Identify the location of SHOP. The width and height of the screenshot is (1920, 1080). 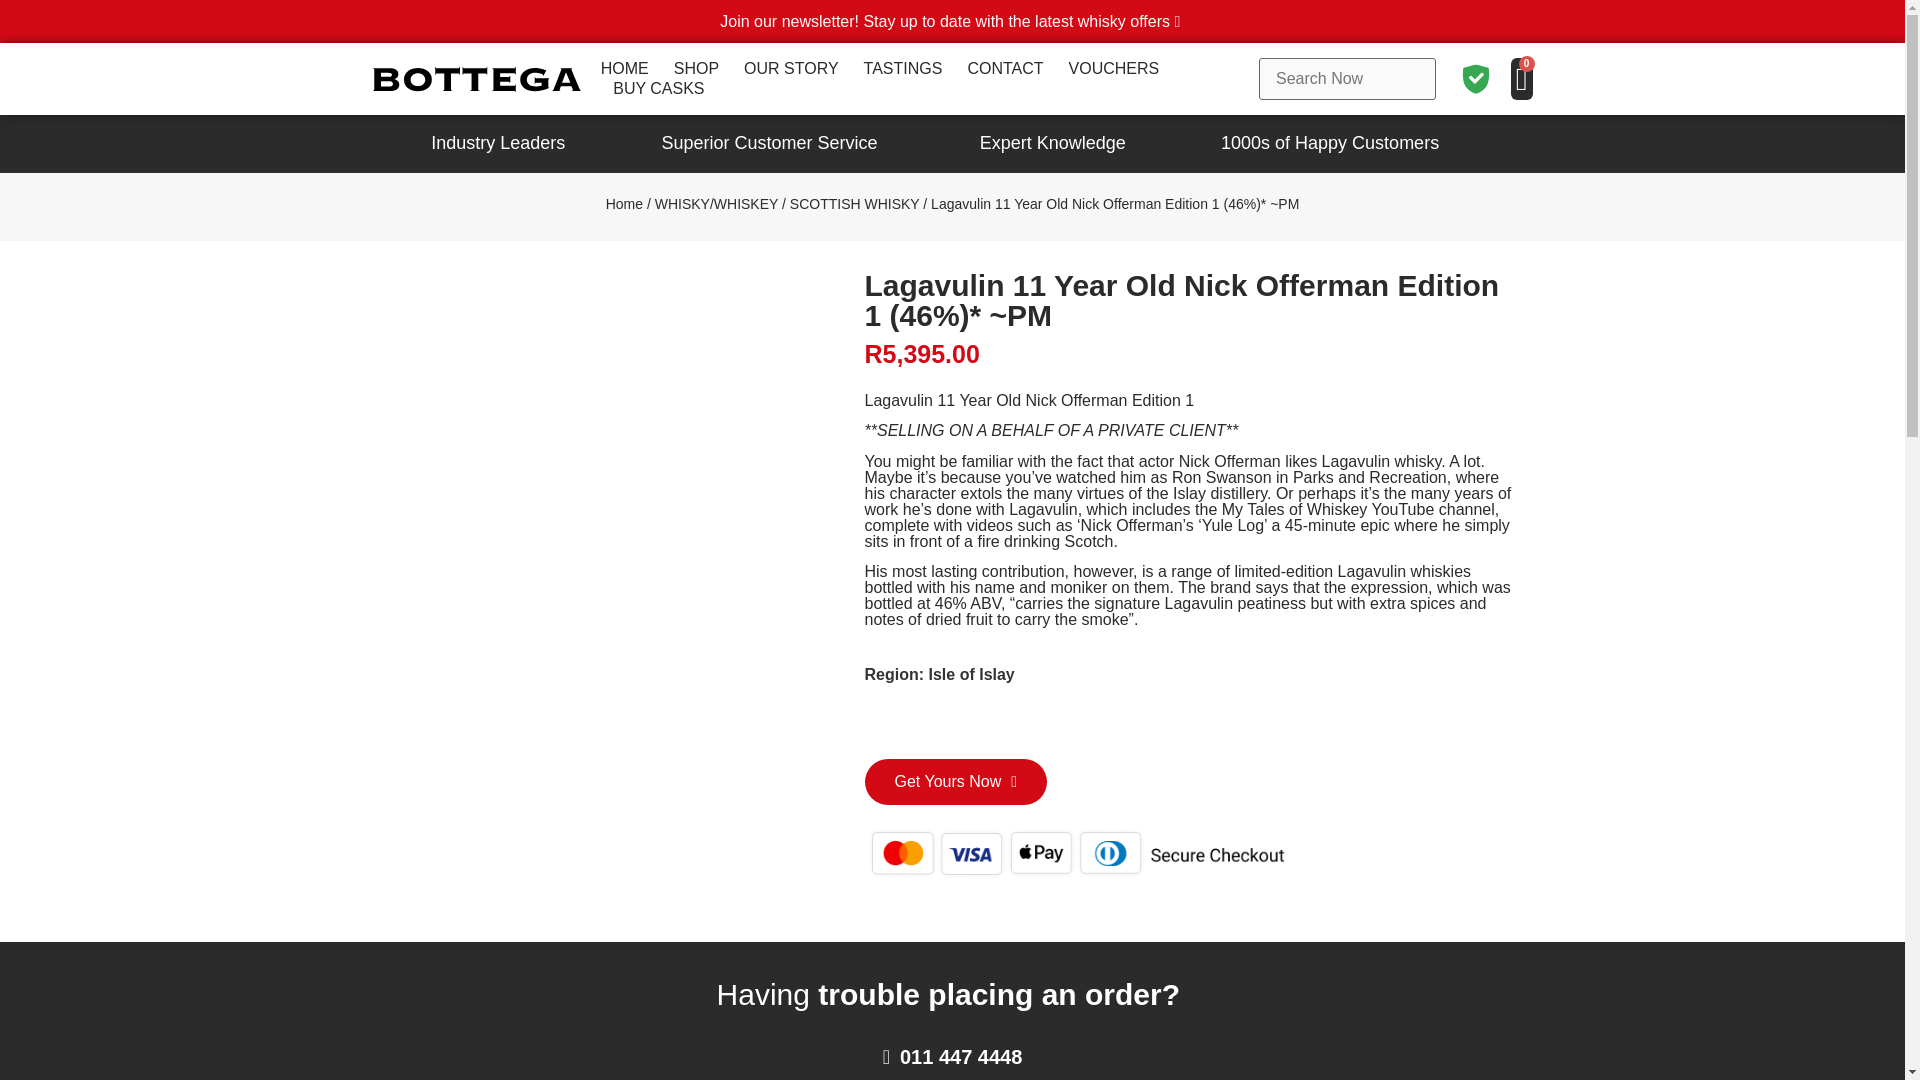
(696, 68).